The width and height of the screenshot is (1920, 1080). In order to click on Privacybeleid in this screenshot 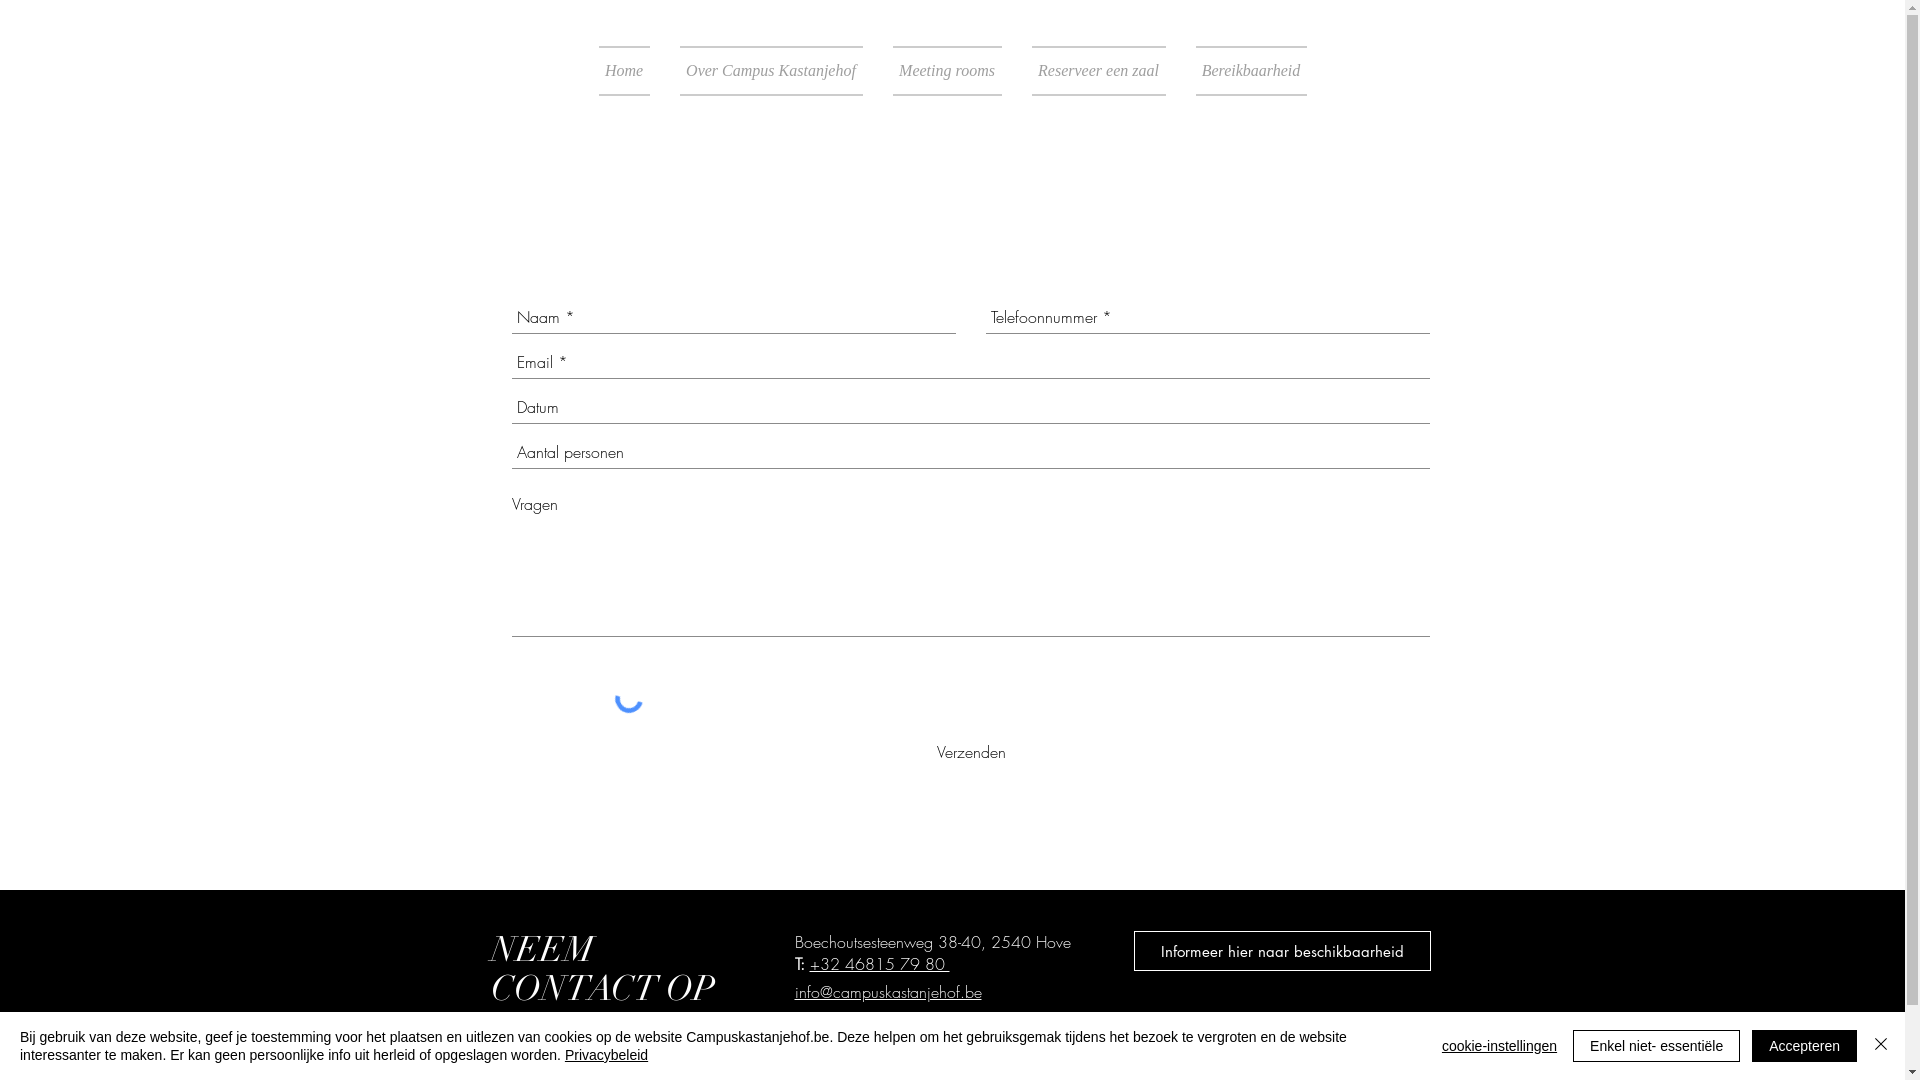, I will do `click(606, 1055)`.